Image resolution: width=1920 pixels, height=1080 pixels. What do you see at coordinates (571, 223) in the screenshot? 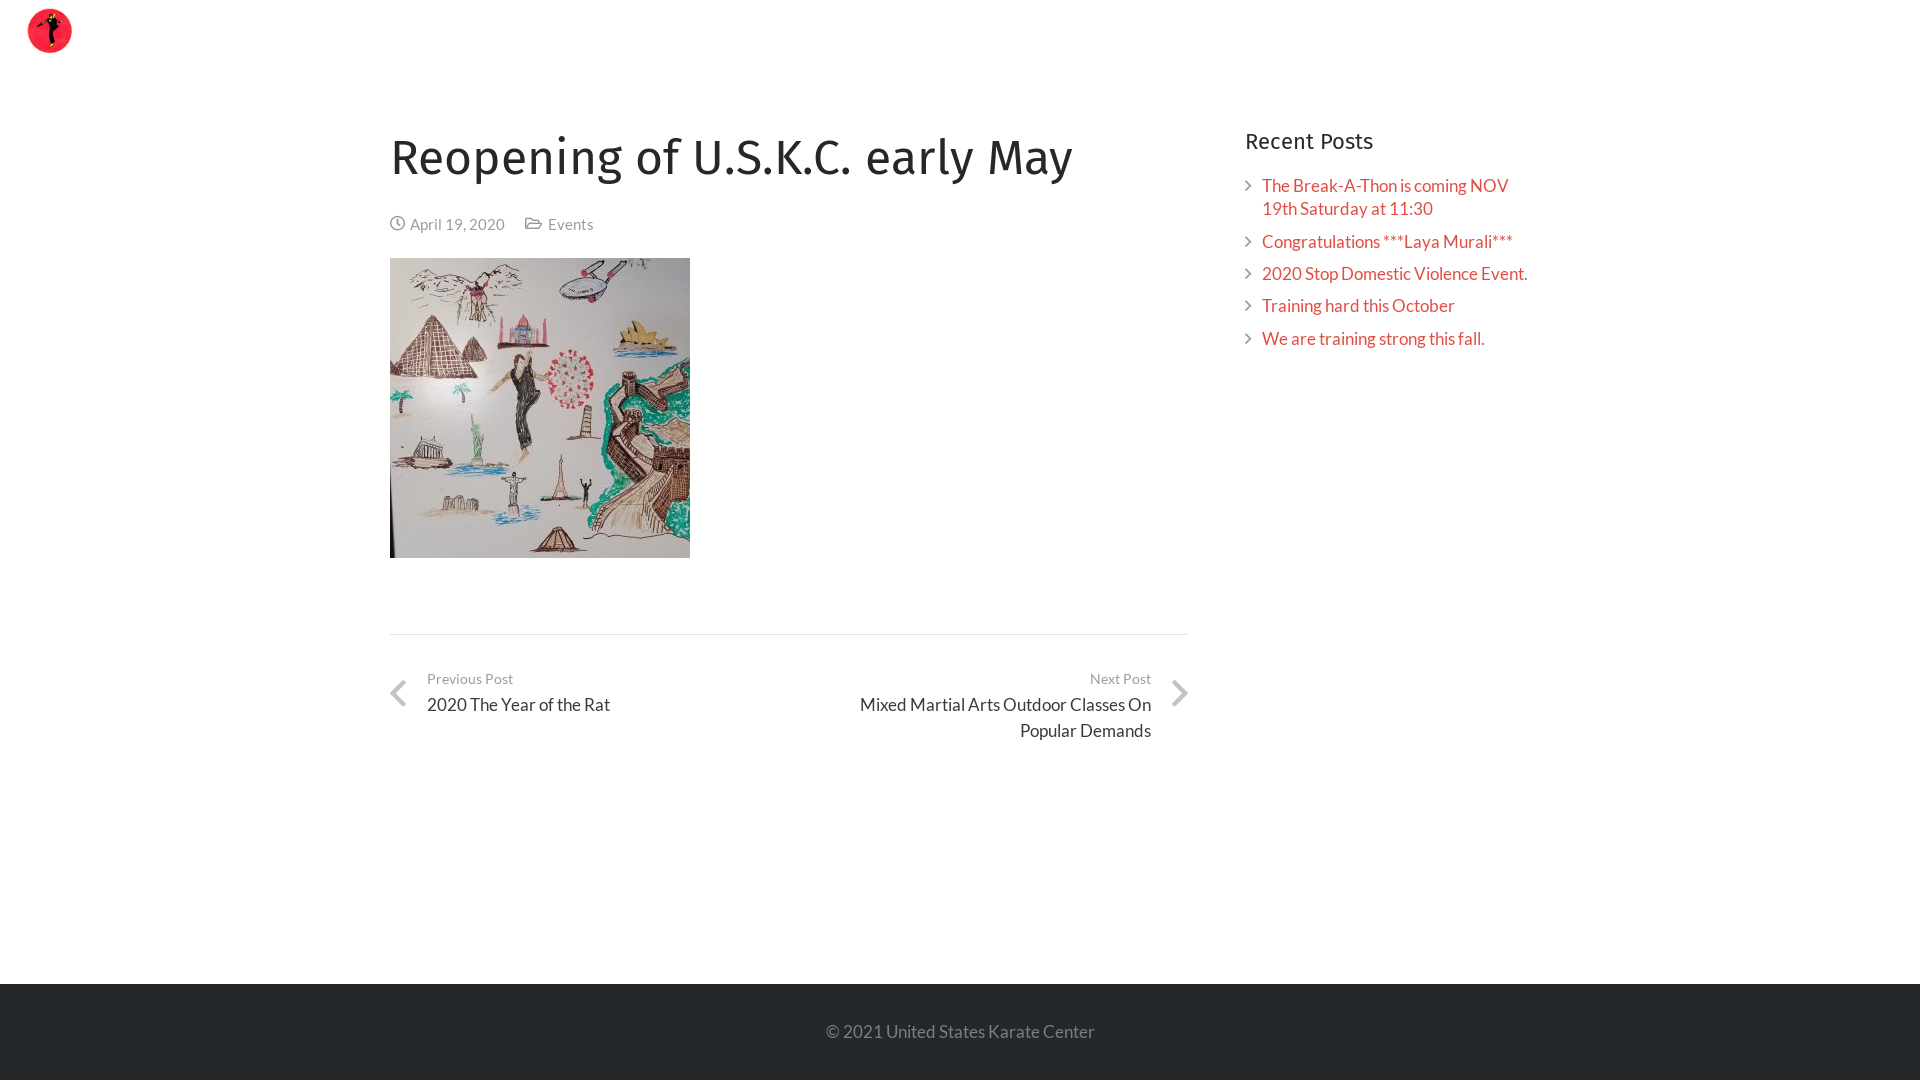
I see `Events` at bounding box center [571, 223].